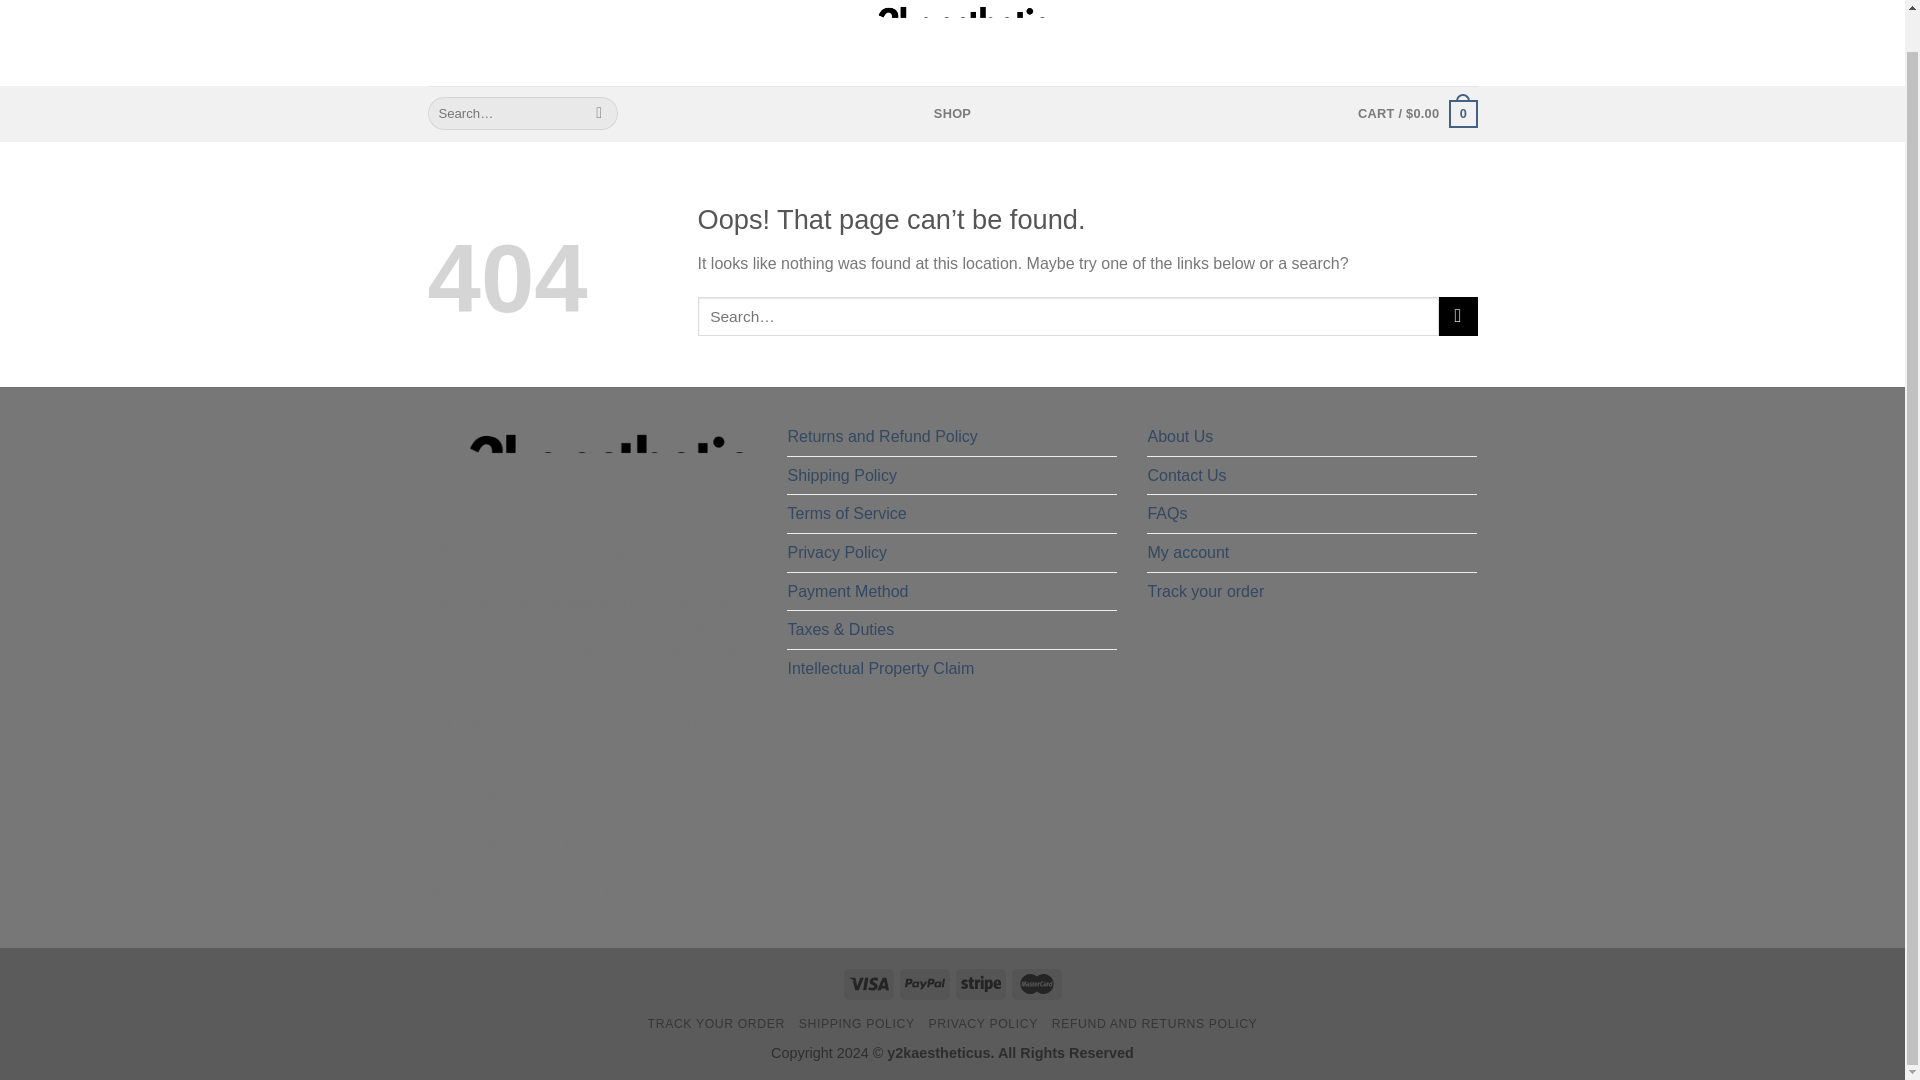 The image size is (1920, 1080). Describe the element at coordinates (600, 114) in the screenshot. I see `Search` at that location.